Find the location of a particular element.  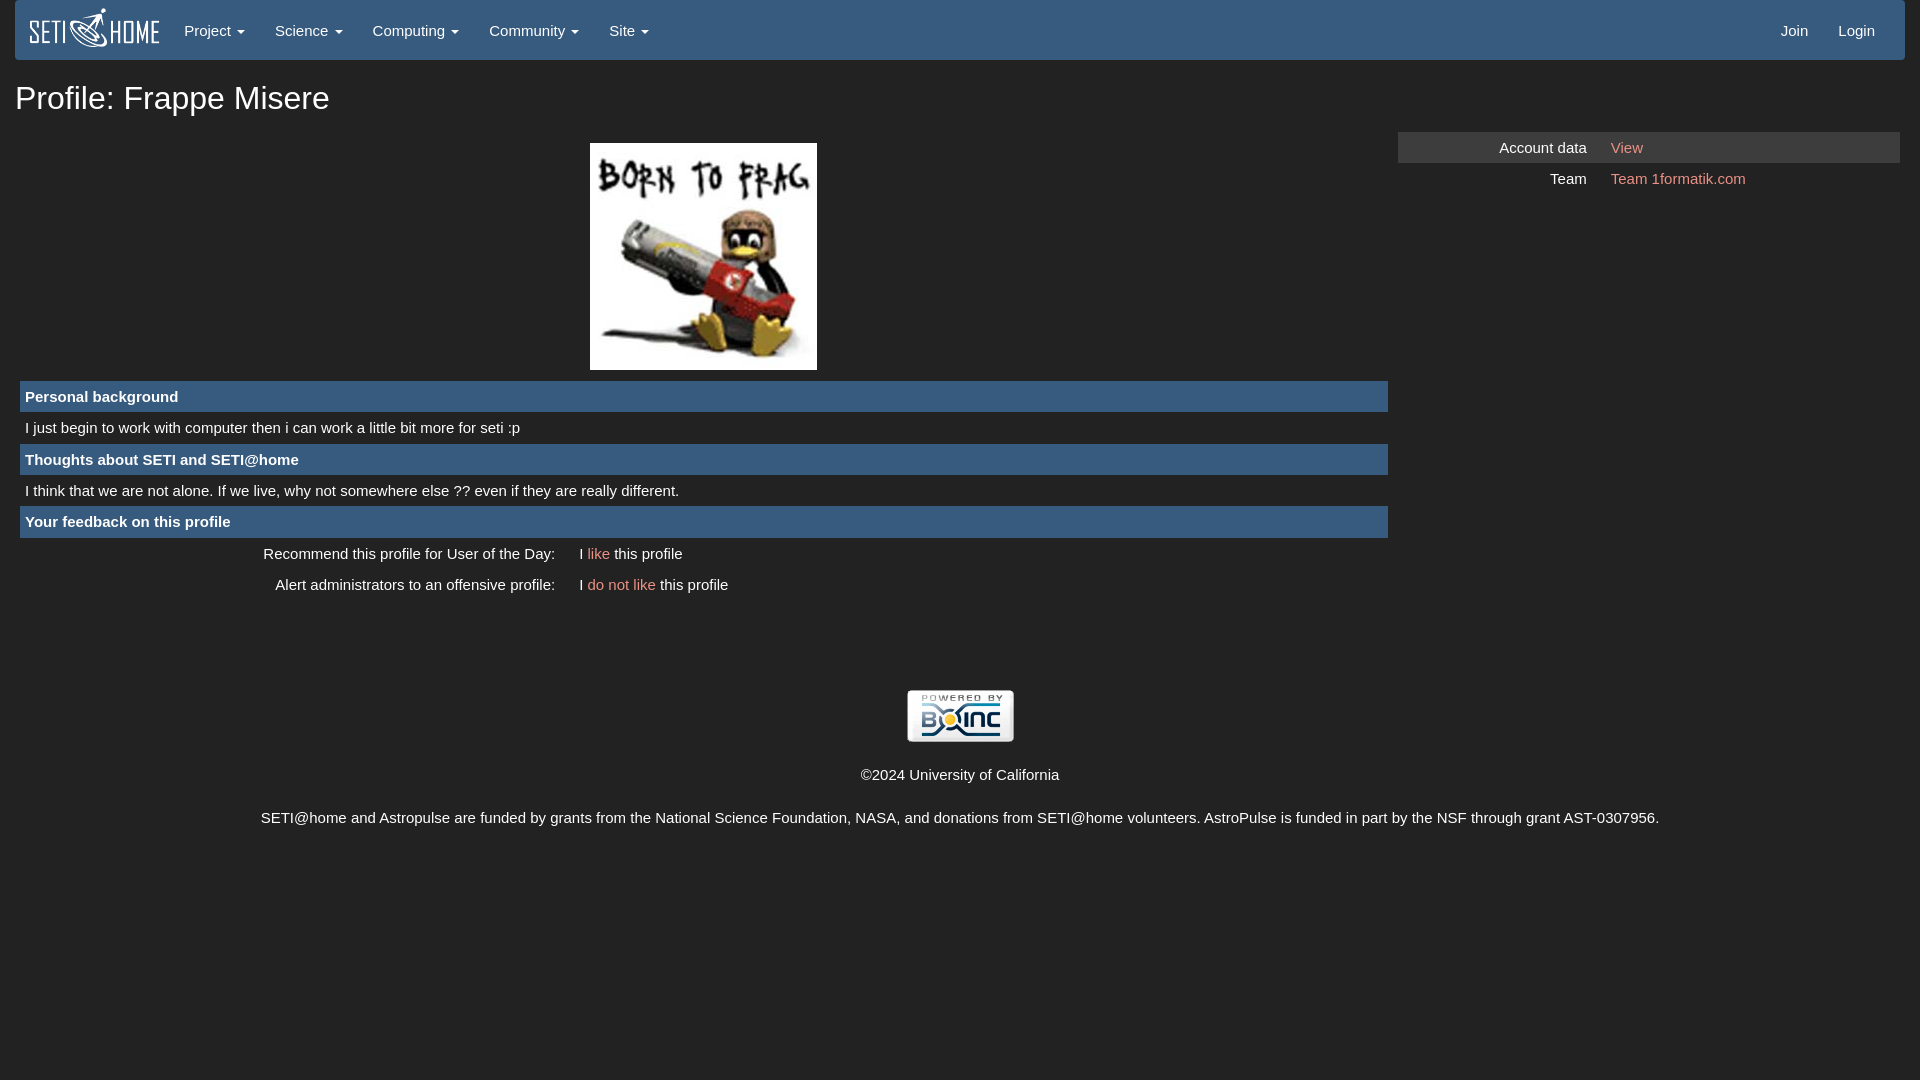

Community is located at coordinates (534, 30).